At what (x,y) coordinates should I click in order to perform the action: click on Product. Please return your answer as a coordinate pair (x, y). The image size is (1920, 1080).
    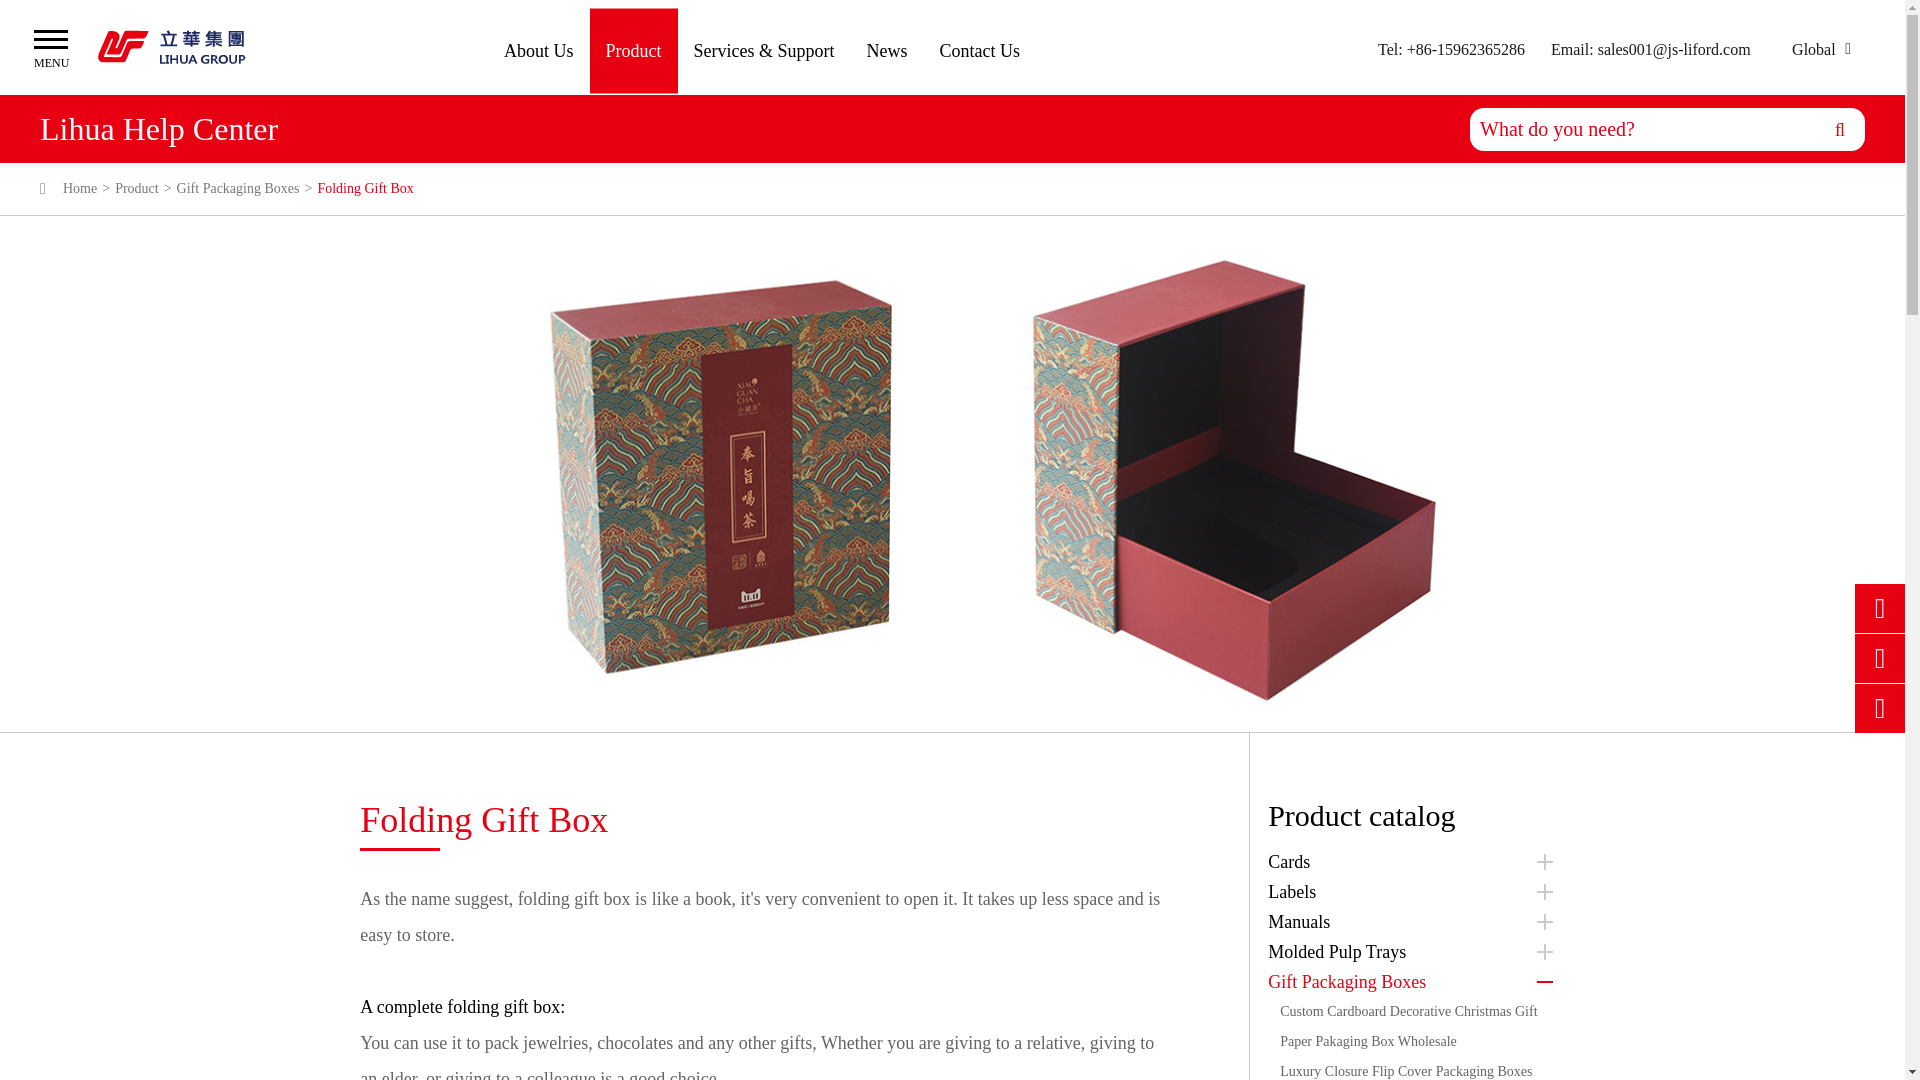
    Looking at the image, I should click on (633, 50).